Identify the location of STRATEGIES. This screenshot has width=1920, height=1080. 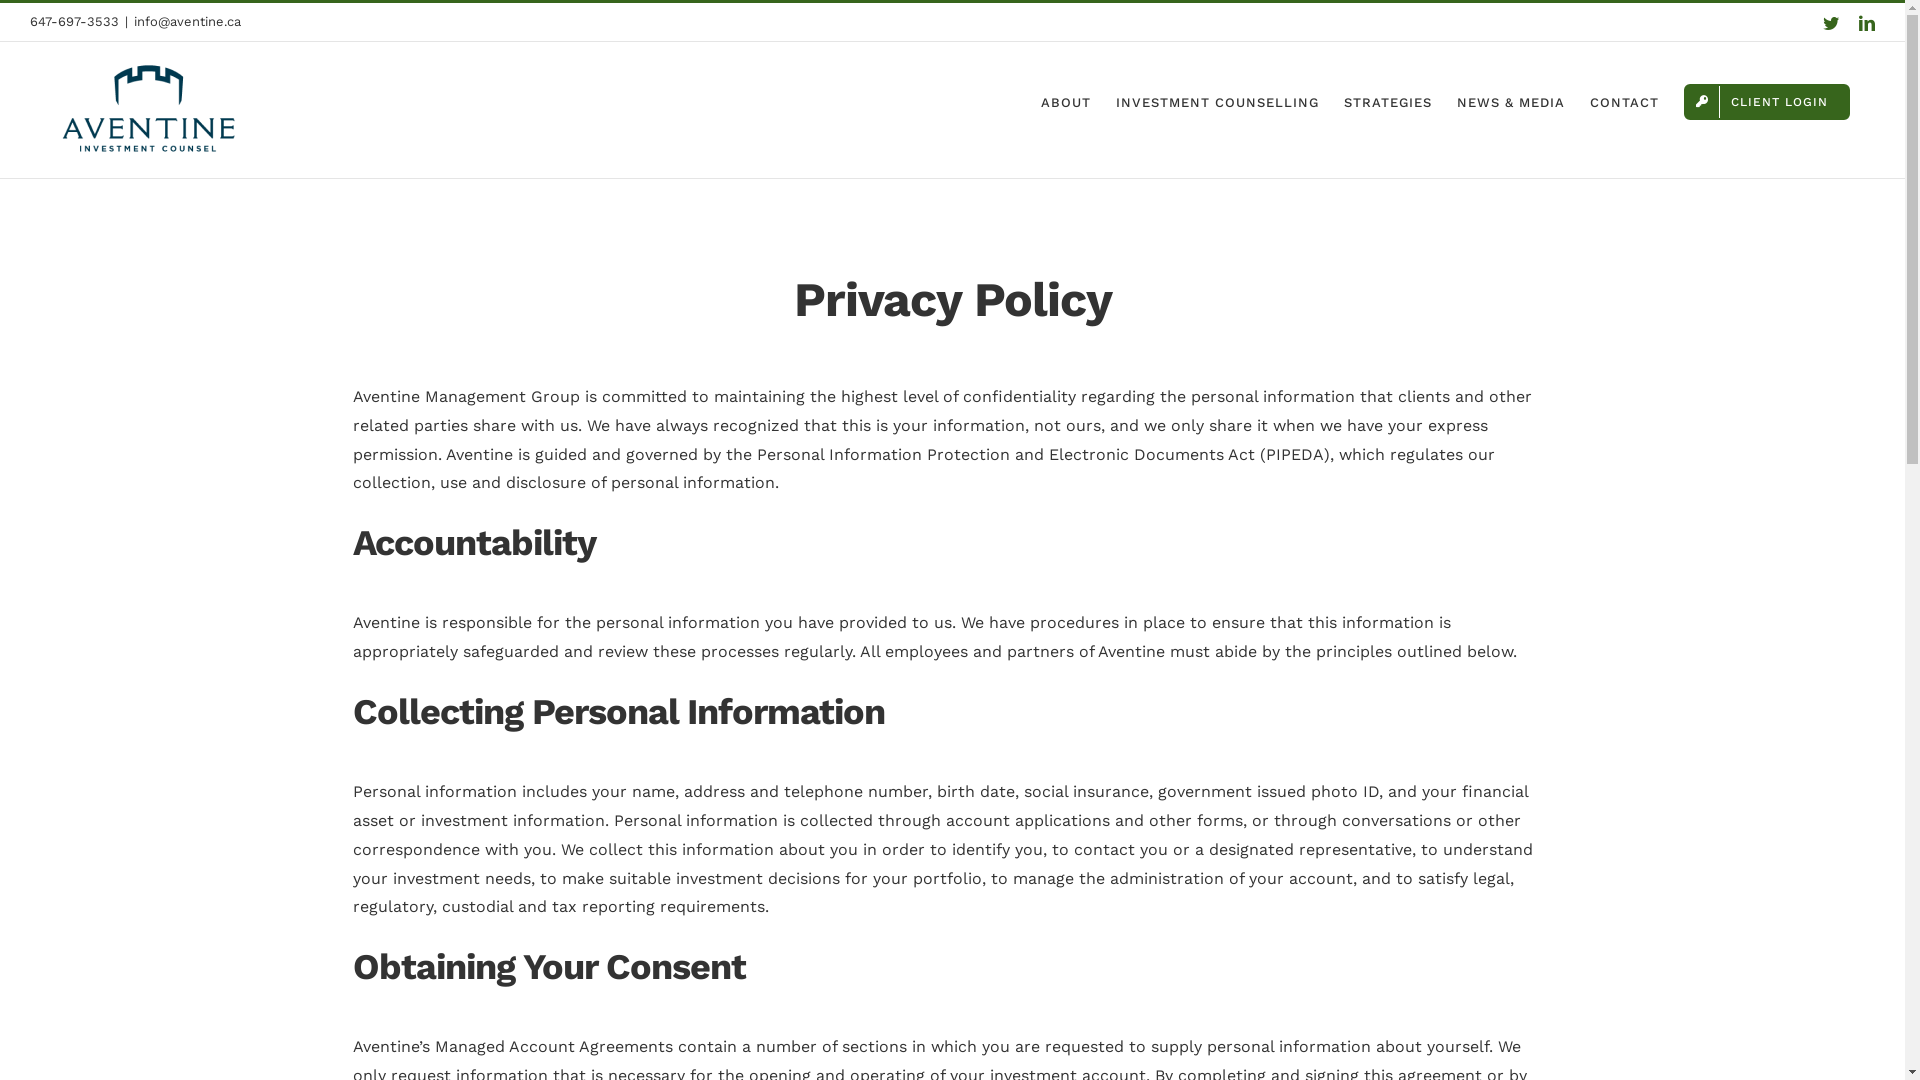
(1388, 102).